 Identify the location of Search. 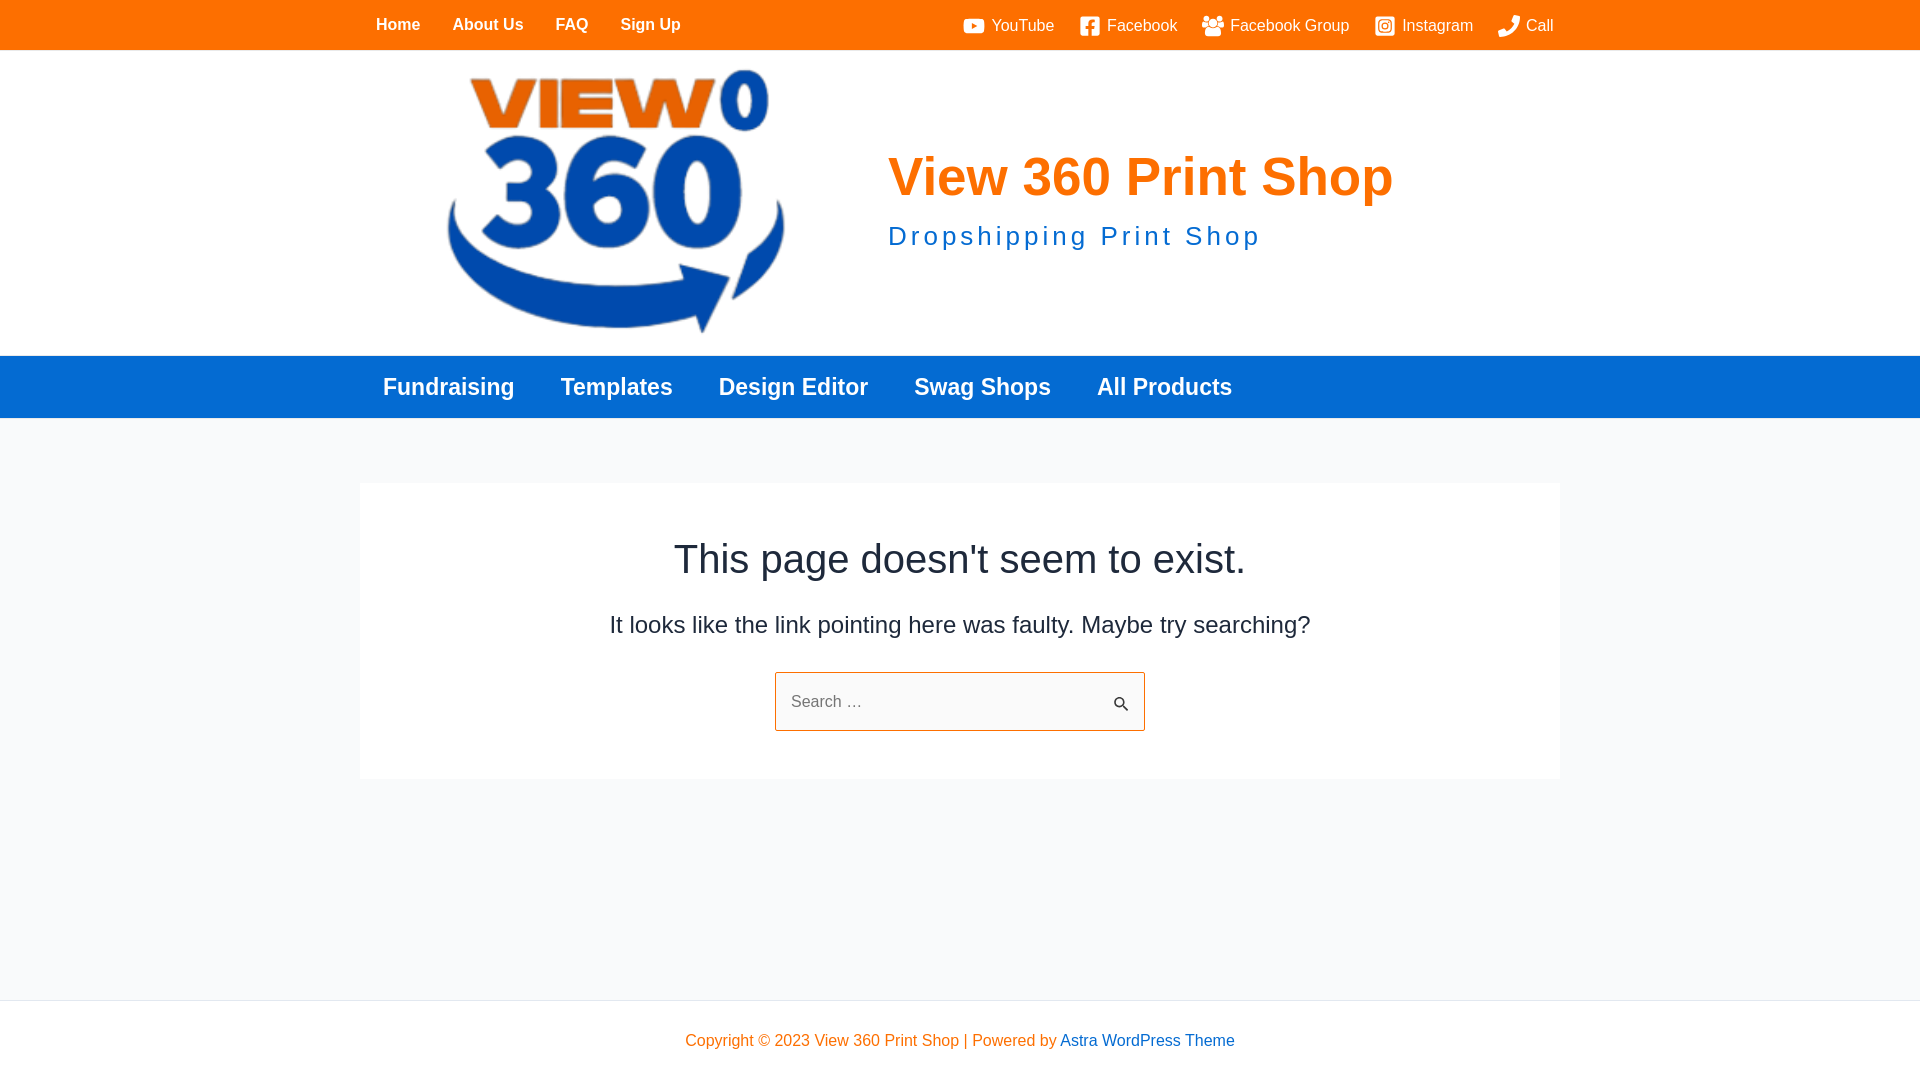
(1122, 693).